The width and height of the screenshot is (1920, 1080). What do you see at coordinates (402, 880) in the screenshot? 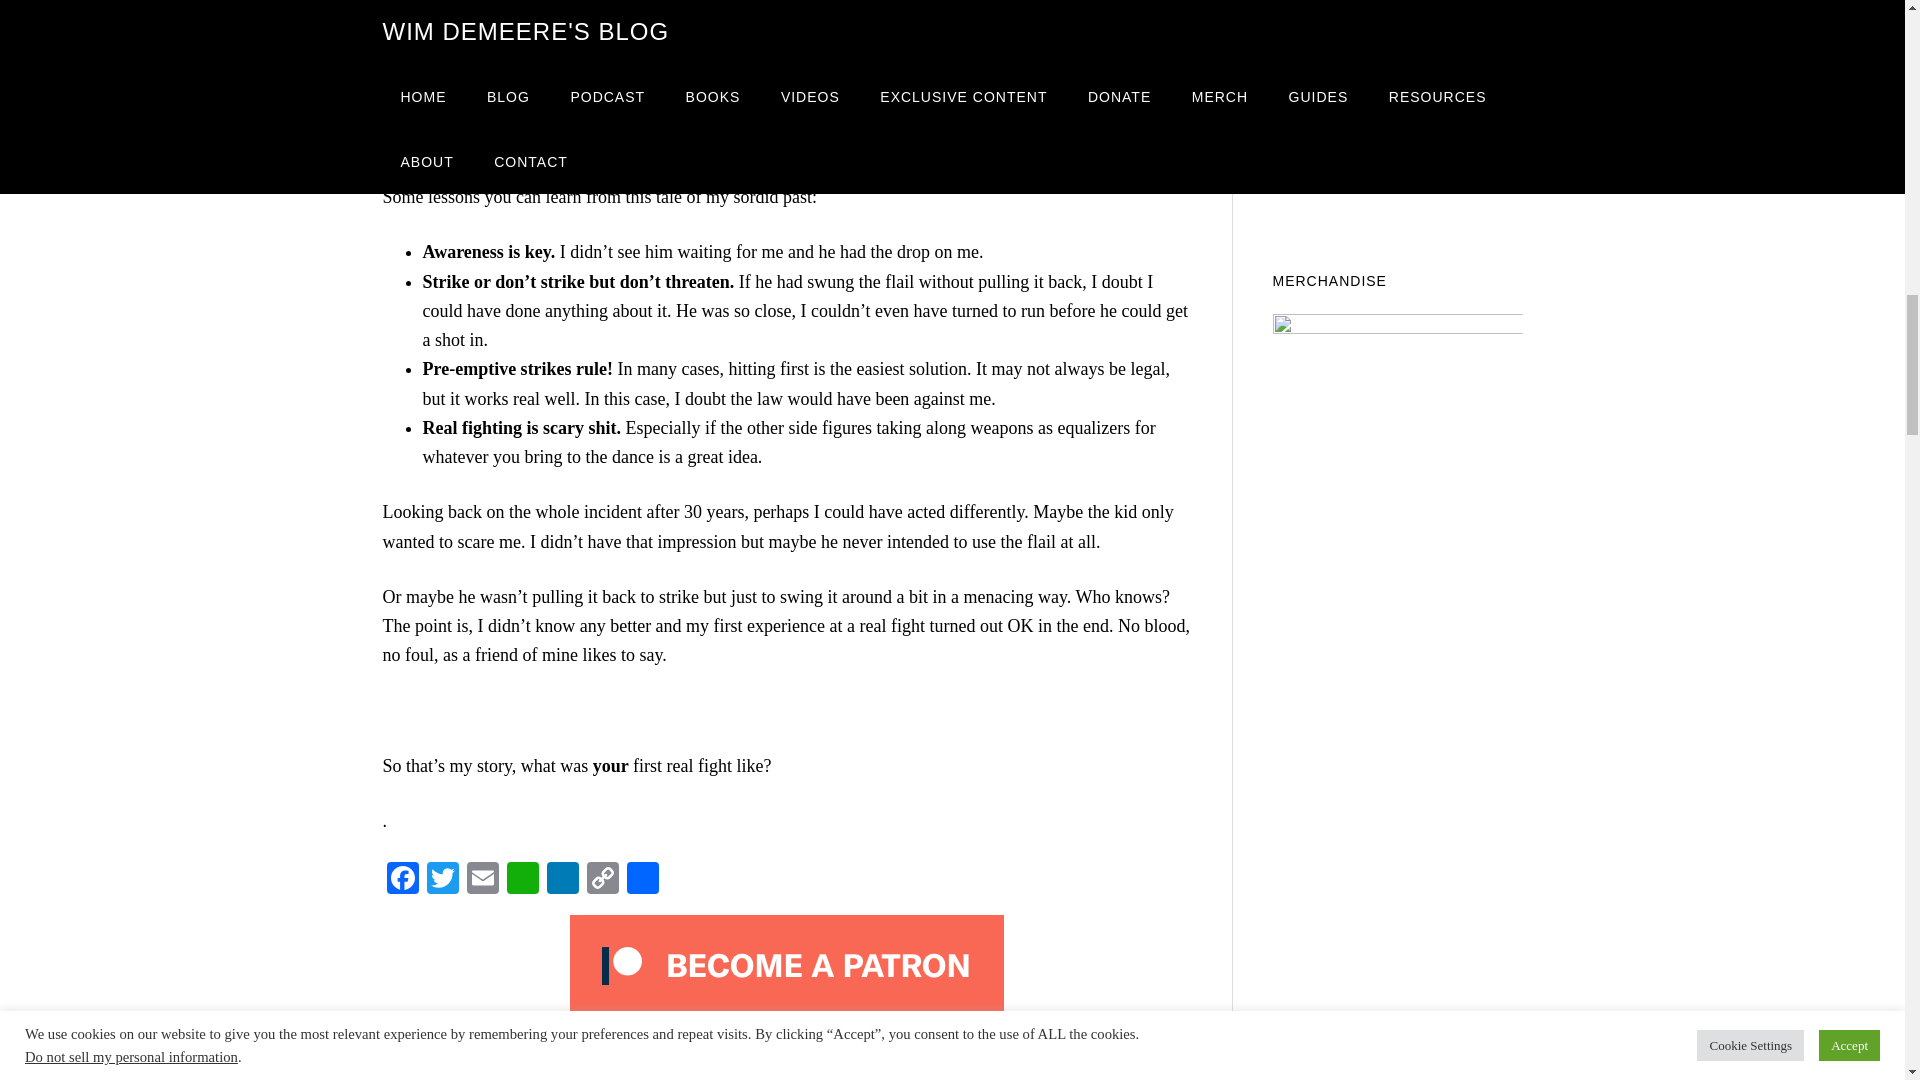
I see `Facebook` at bounding box center [402, 880].